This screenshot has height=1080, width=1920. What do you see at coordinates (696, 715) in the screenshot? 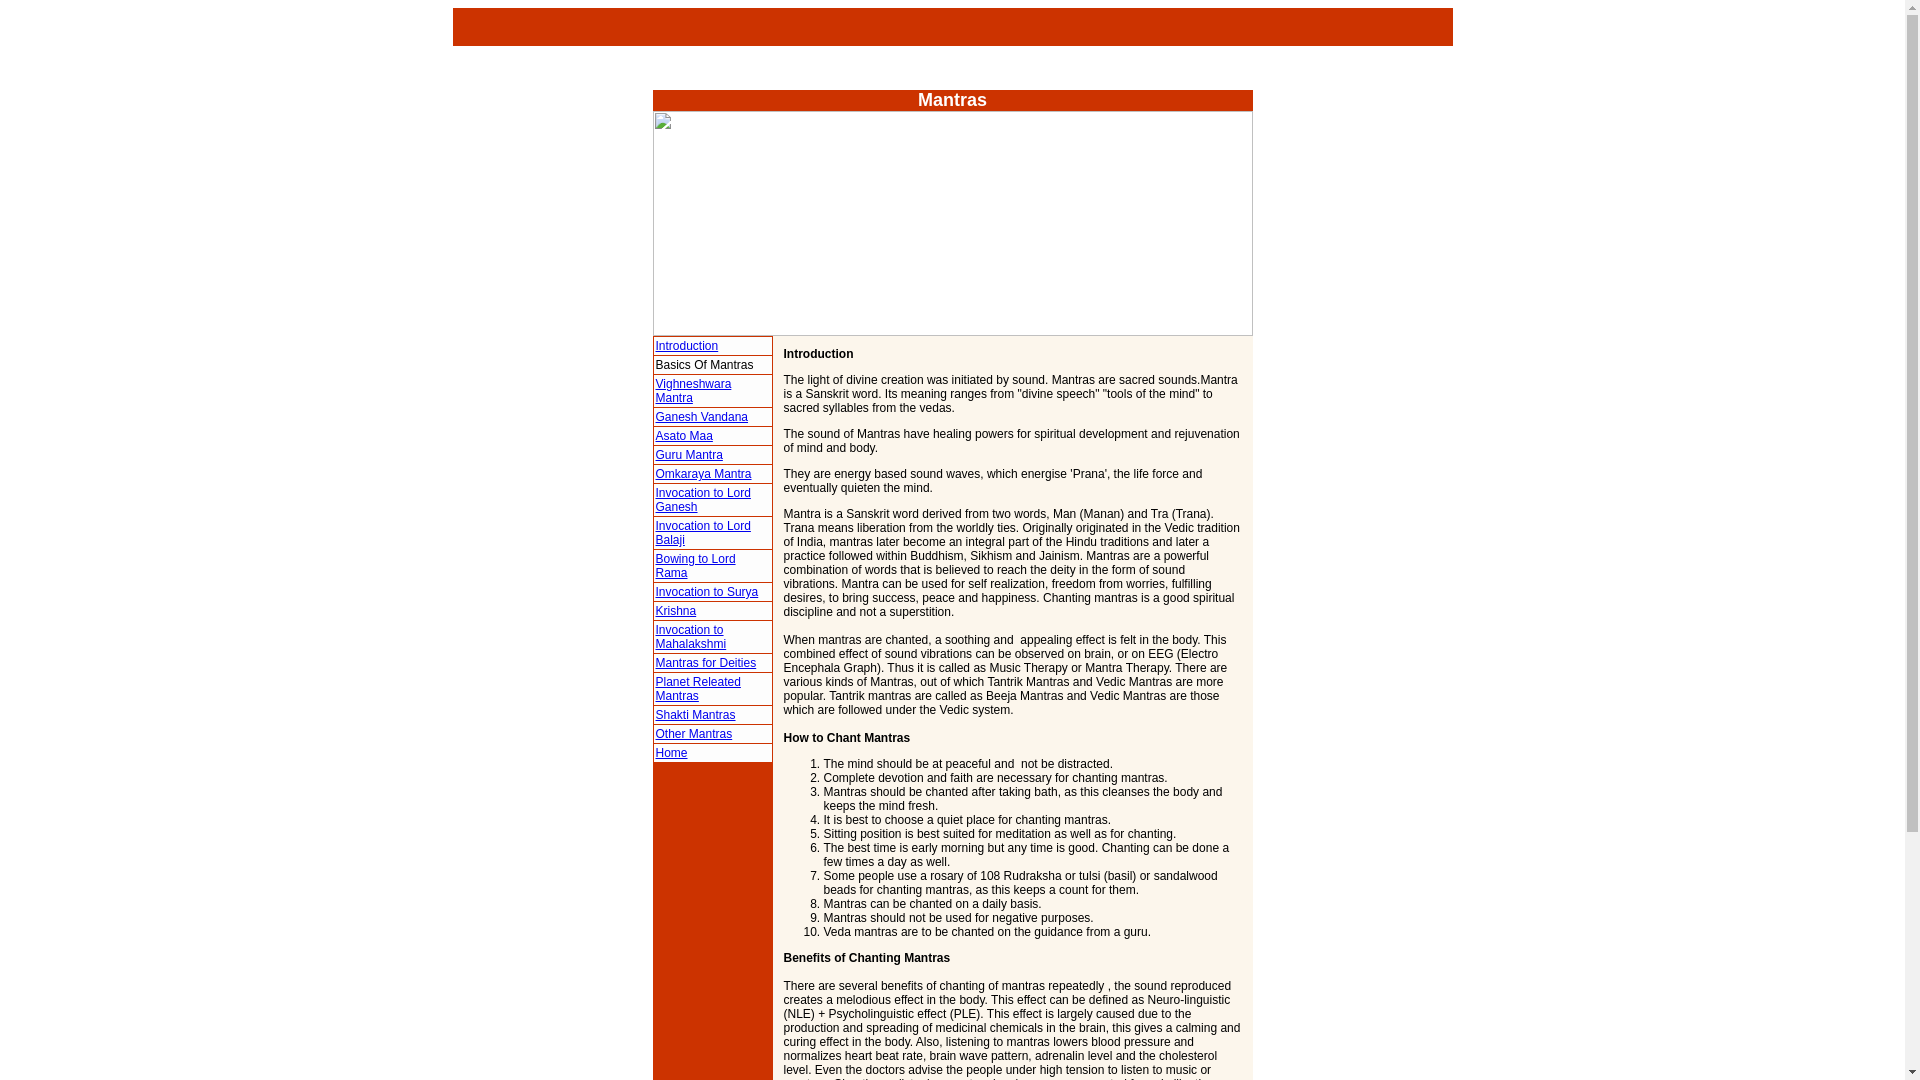
I see `Shakti Mantras` at bounding box center [696, 715].